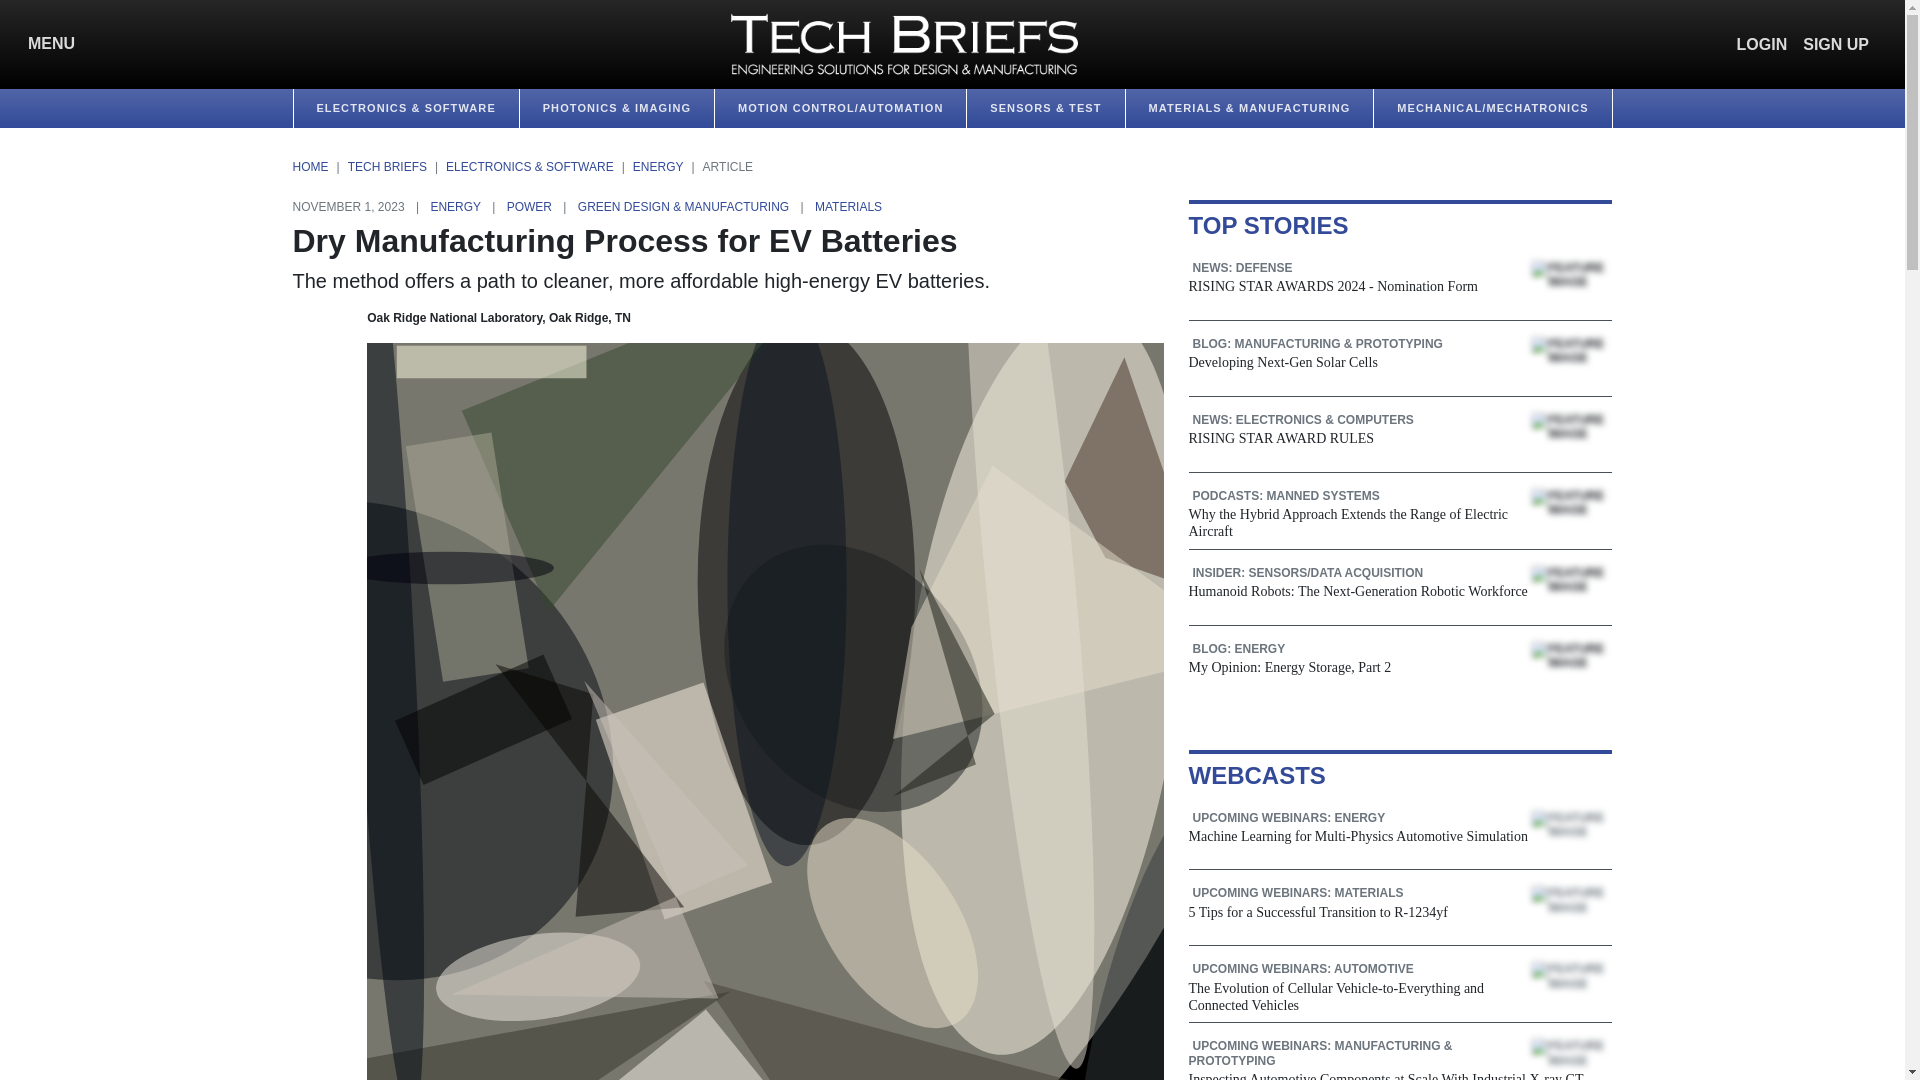  What do you see at coordinates (46, 44) in the screenshot?
I see `MENU` at bounding box center [46, 44].